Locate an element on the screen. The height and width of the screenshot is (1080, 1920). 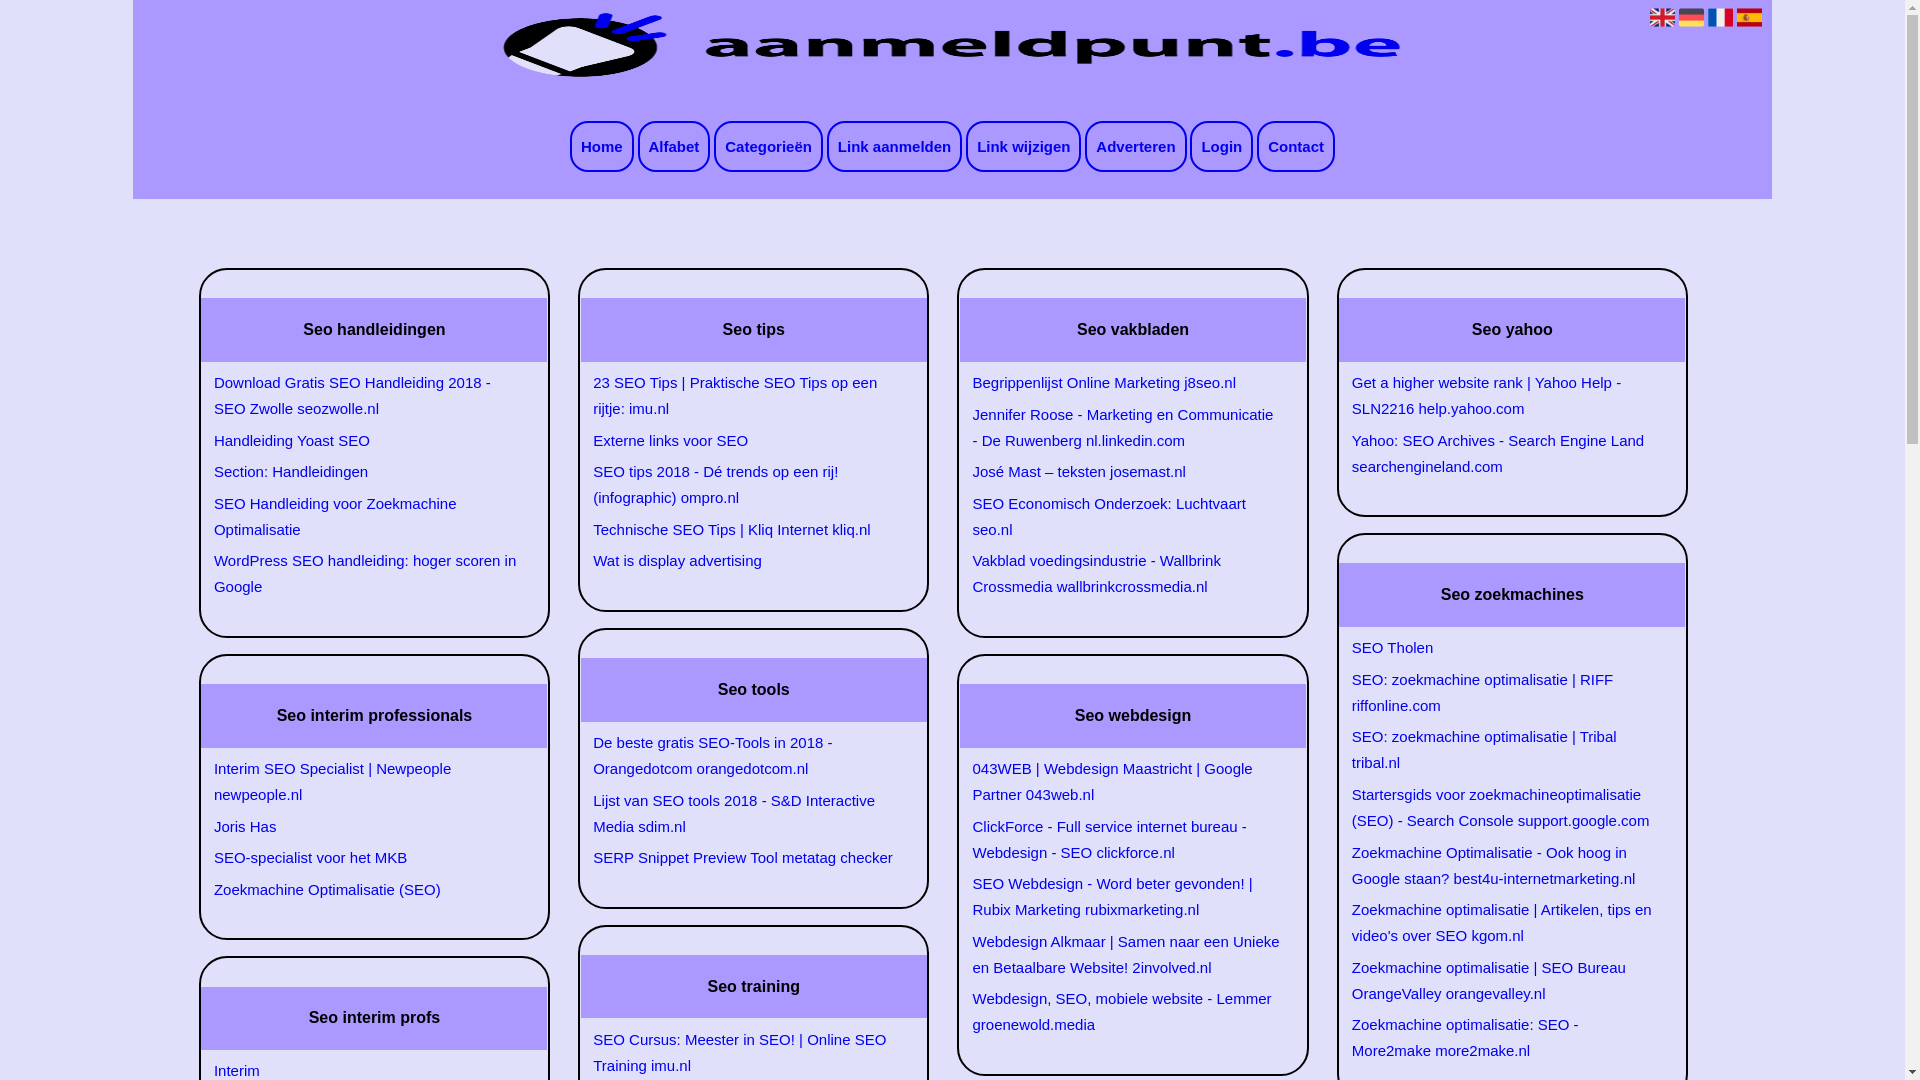
Webdesign, SEO, mobiele website - Lemmer groenewold.media is located at coordinates (1121, 1012).